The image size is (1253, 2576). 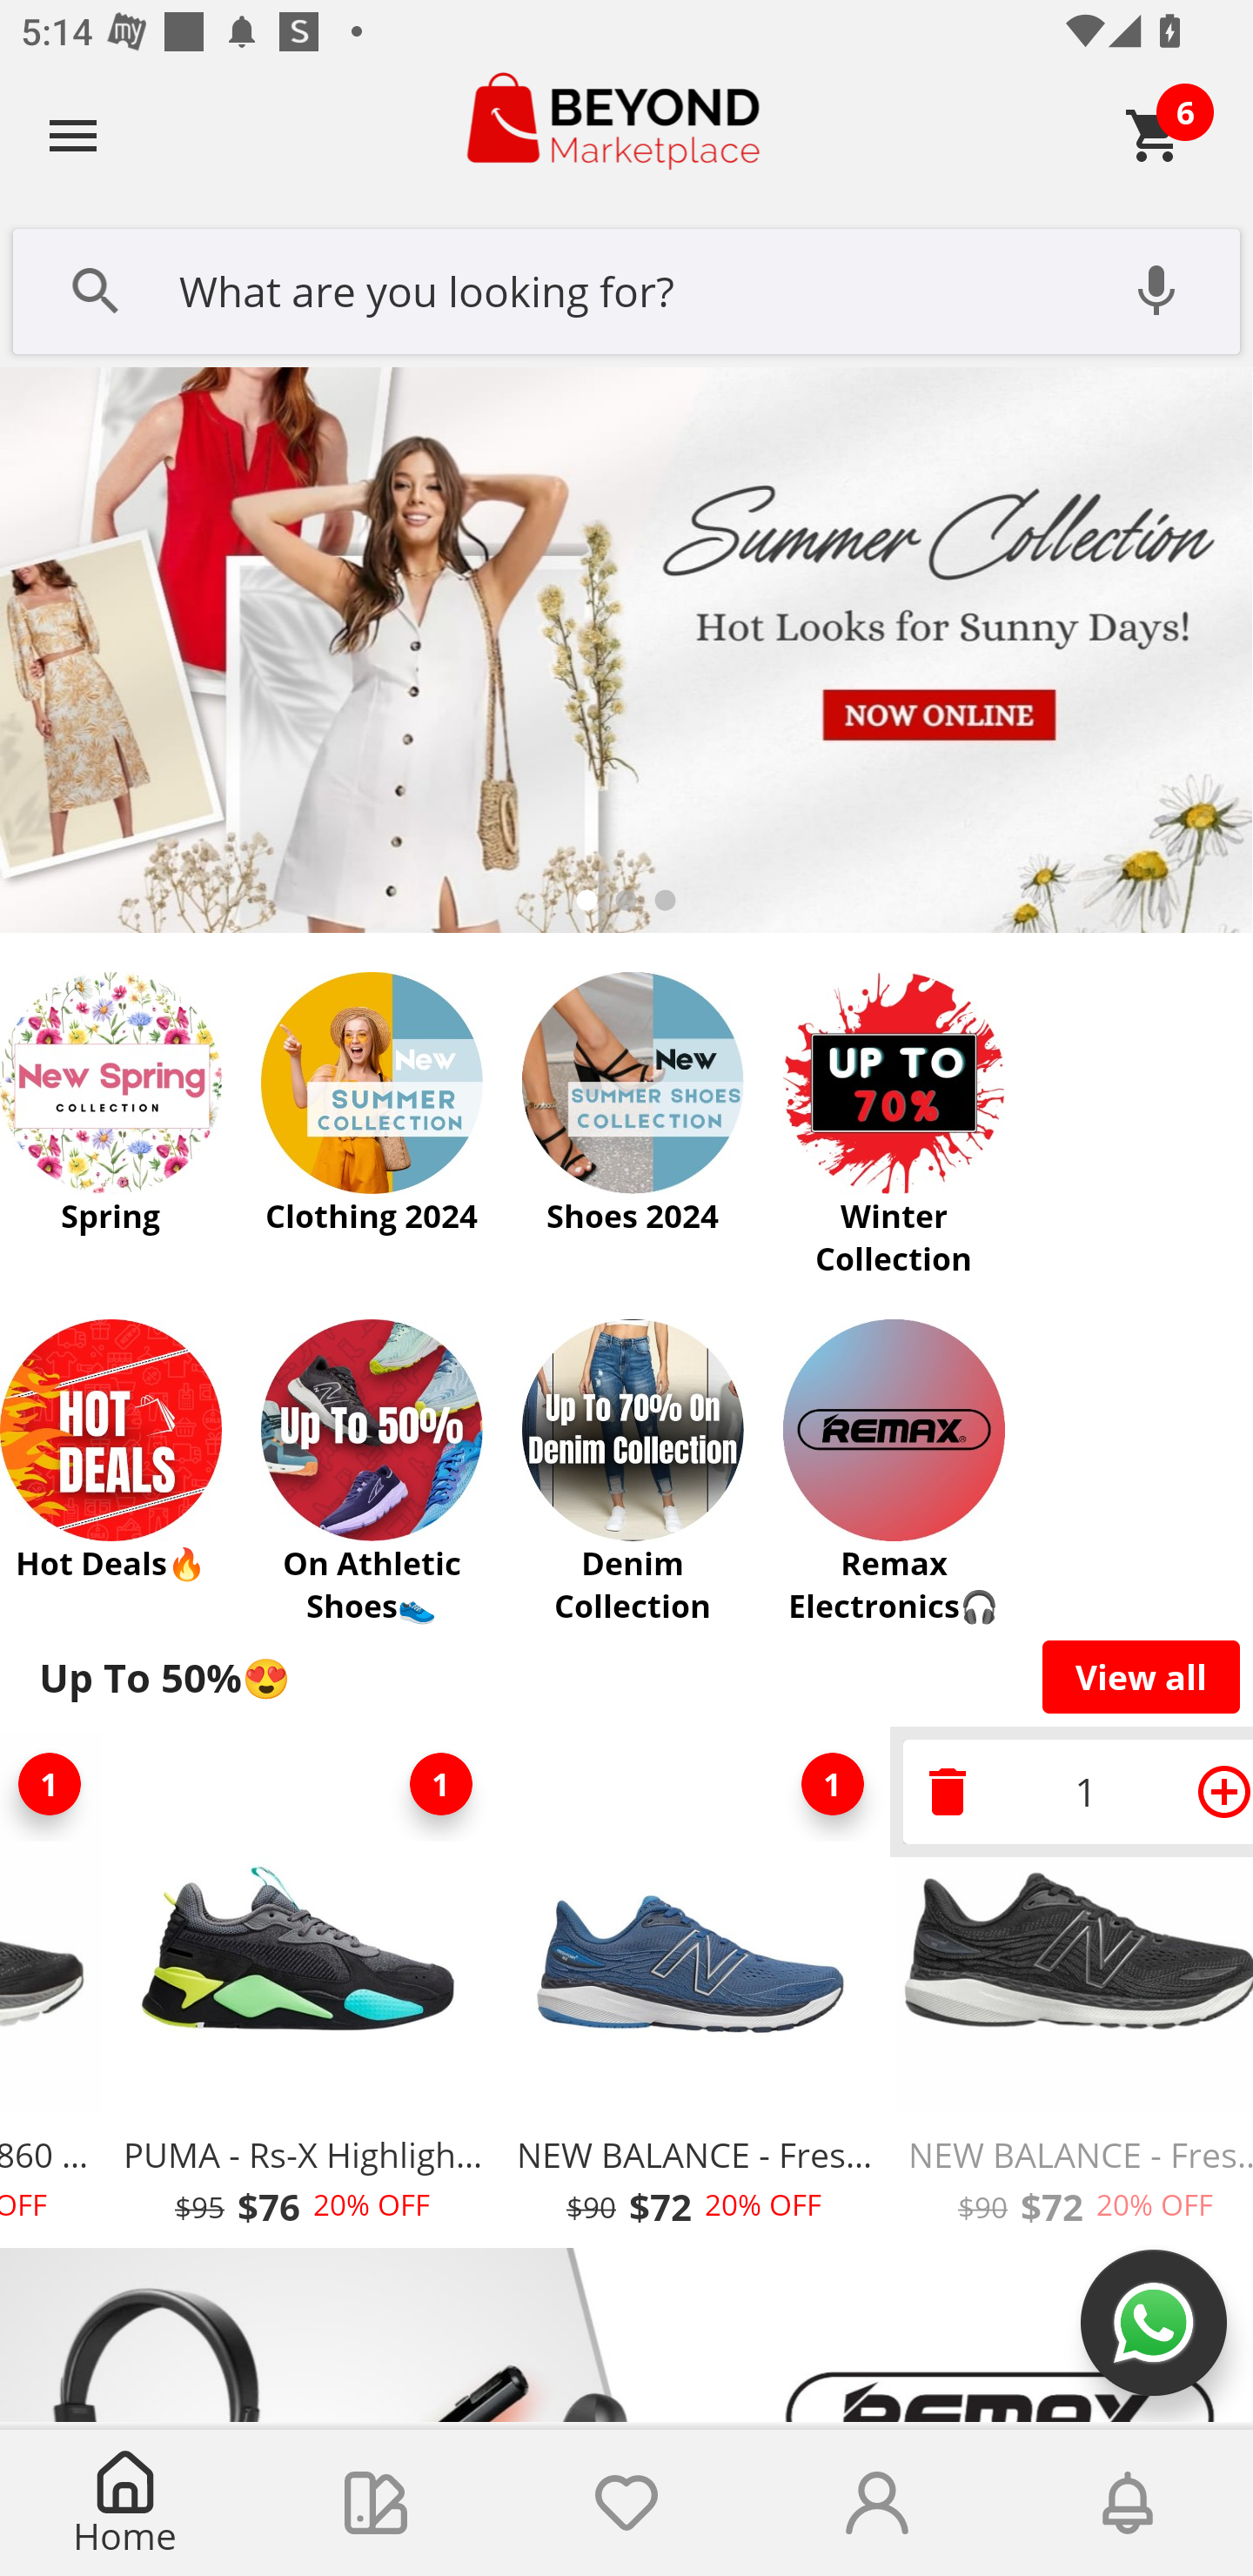 What do you see at coordinates (877, 2503) in the screenshot?
I see `Account` at bounding box center [877, 2503].